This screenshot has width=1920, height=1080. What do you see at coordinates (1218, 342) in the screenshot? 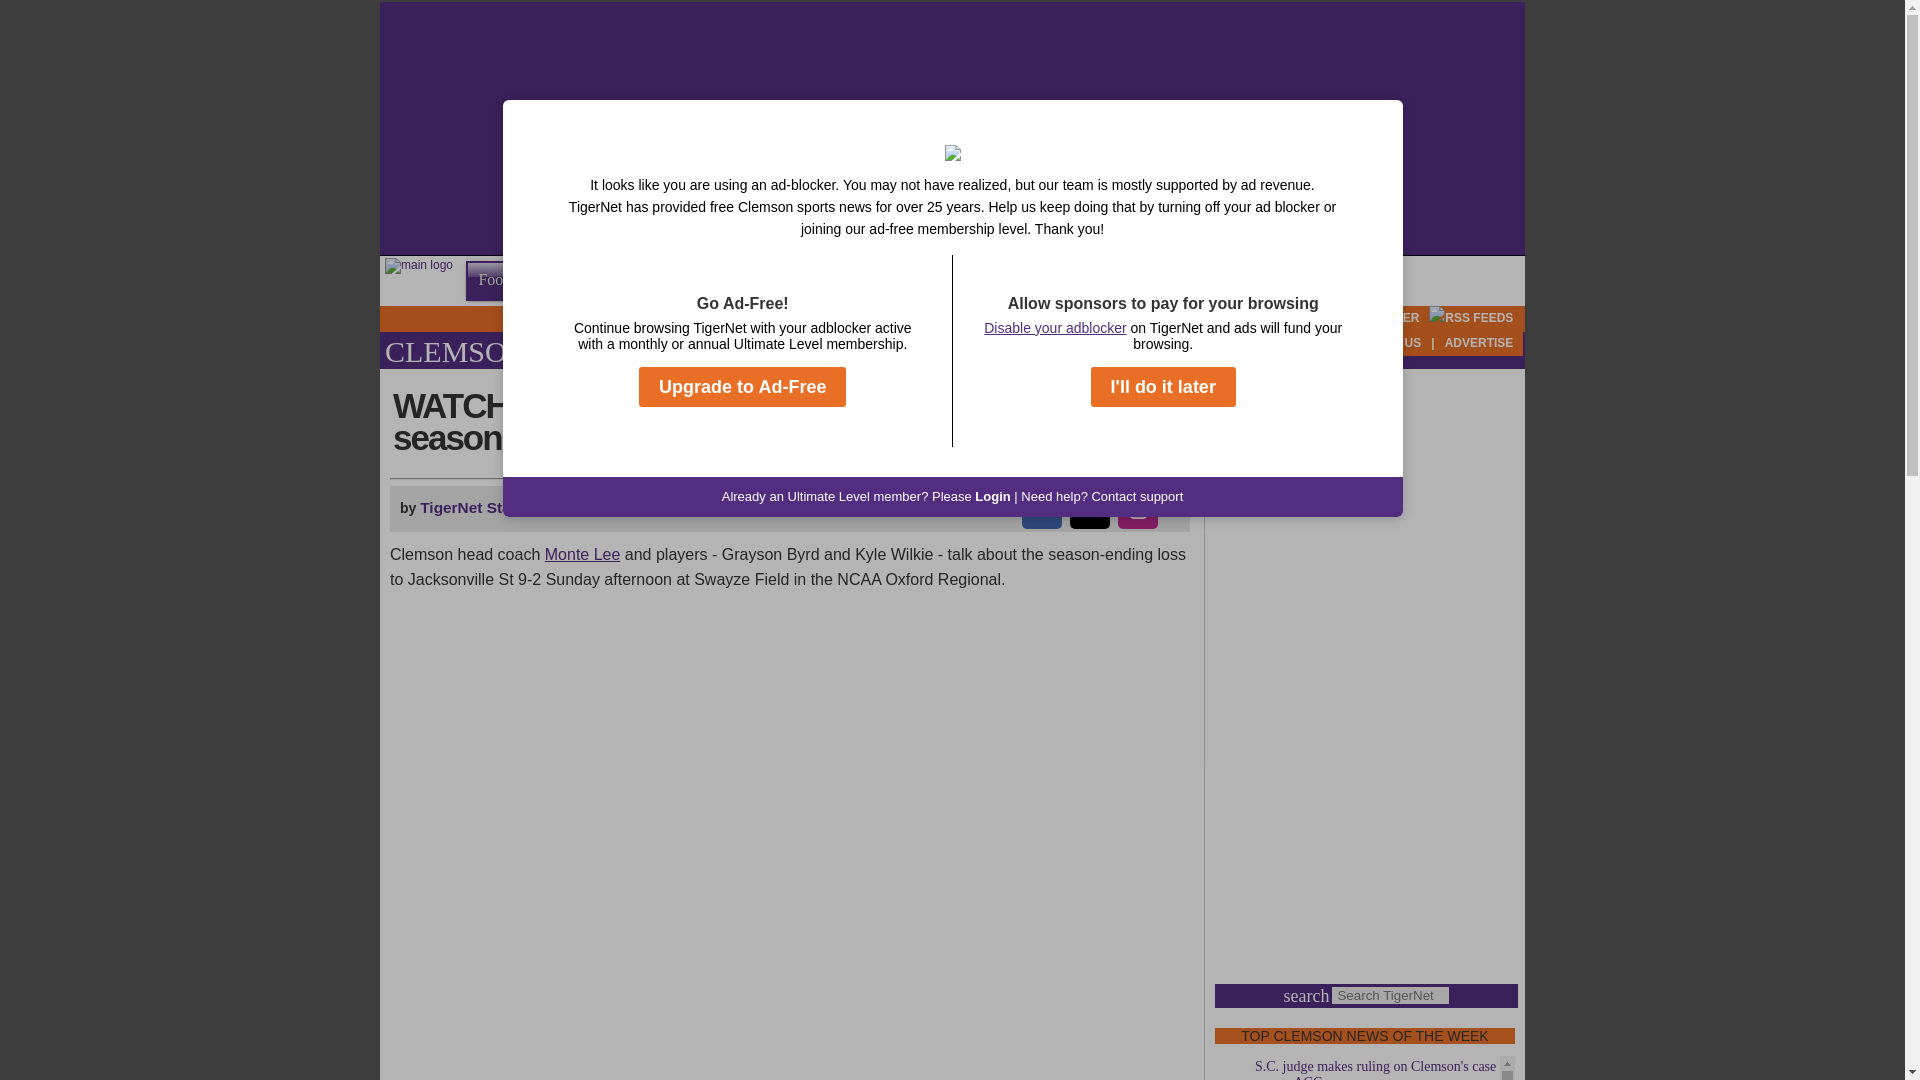
I see `Upgrade to Premium!` at bounding box center [1218, 342].